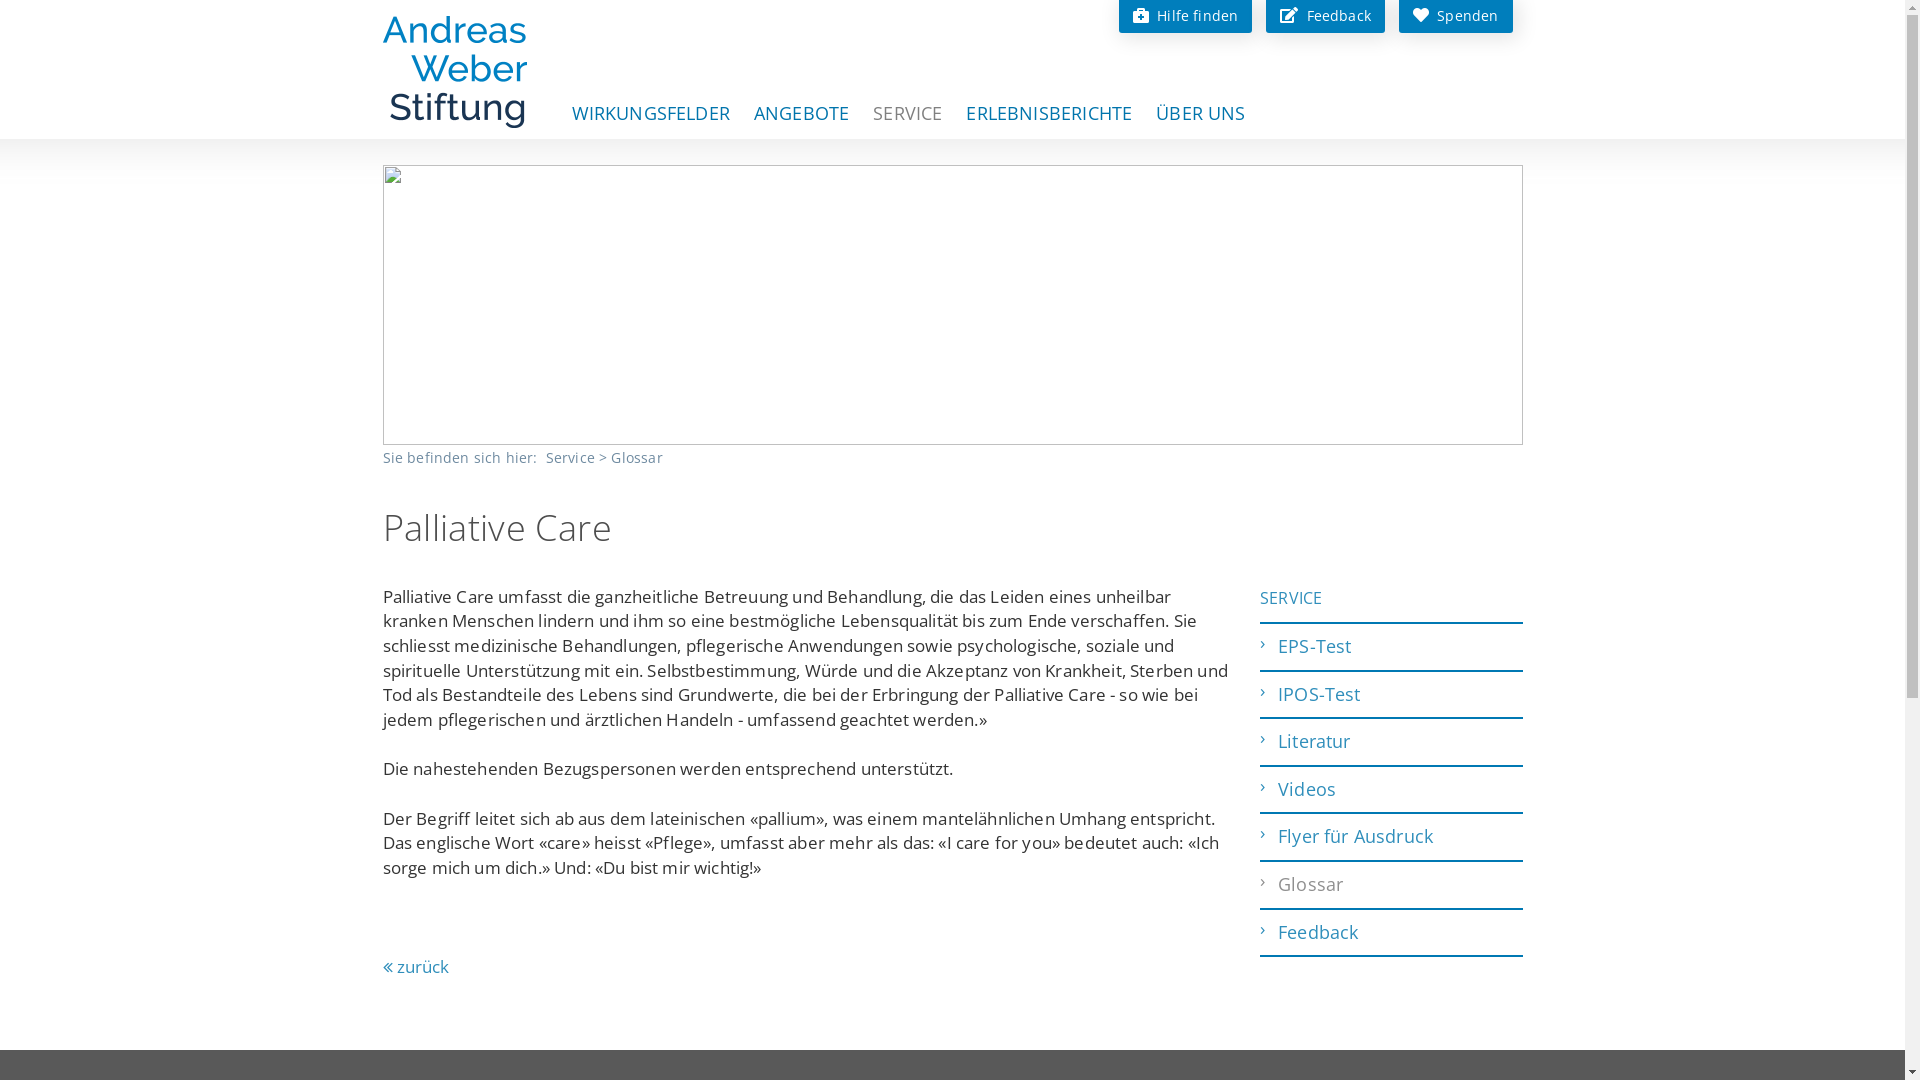 The image size is (1920, 1080). Describe the element at coordinates (572, 458) in the screenshot. I see `Service` at that location.